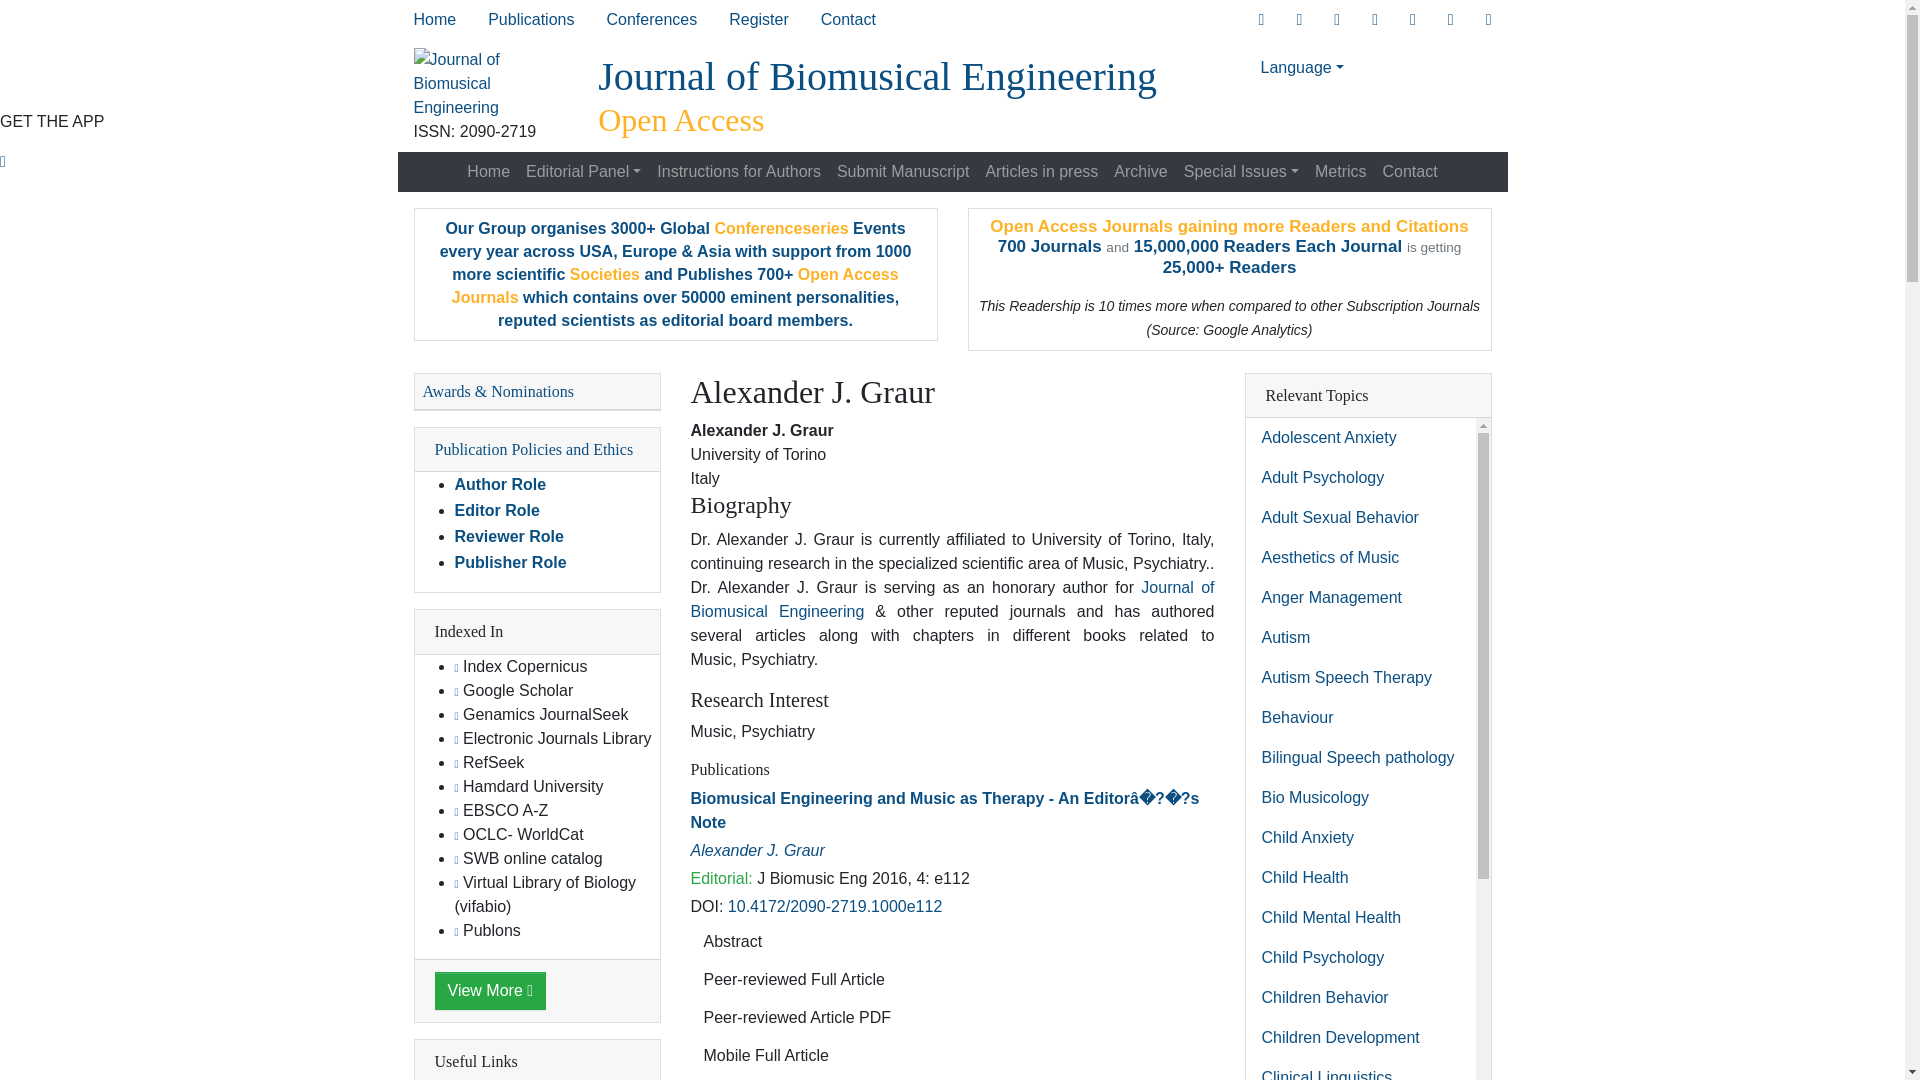 Image resolution: width=1920 pixels, height=1080 pixels. Describe the element at coordinates (1261, 20) in the screenshot. I see `Click here` at that location.